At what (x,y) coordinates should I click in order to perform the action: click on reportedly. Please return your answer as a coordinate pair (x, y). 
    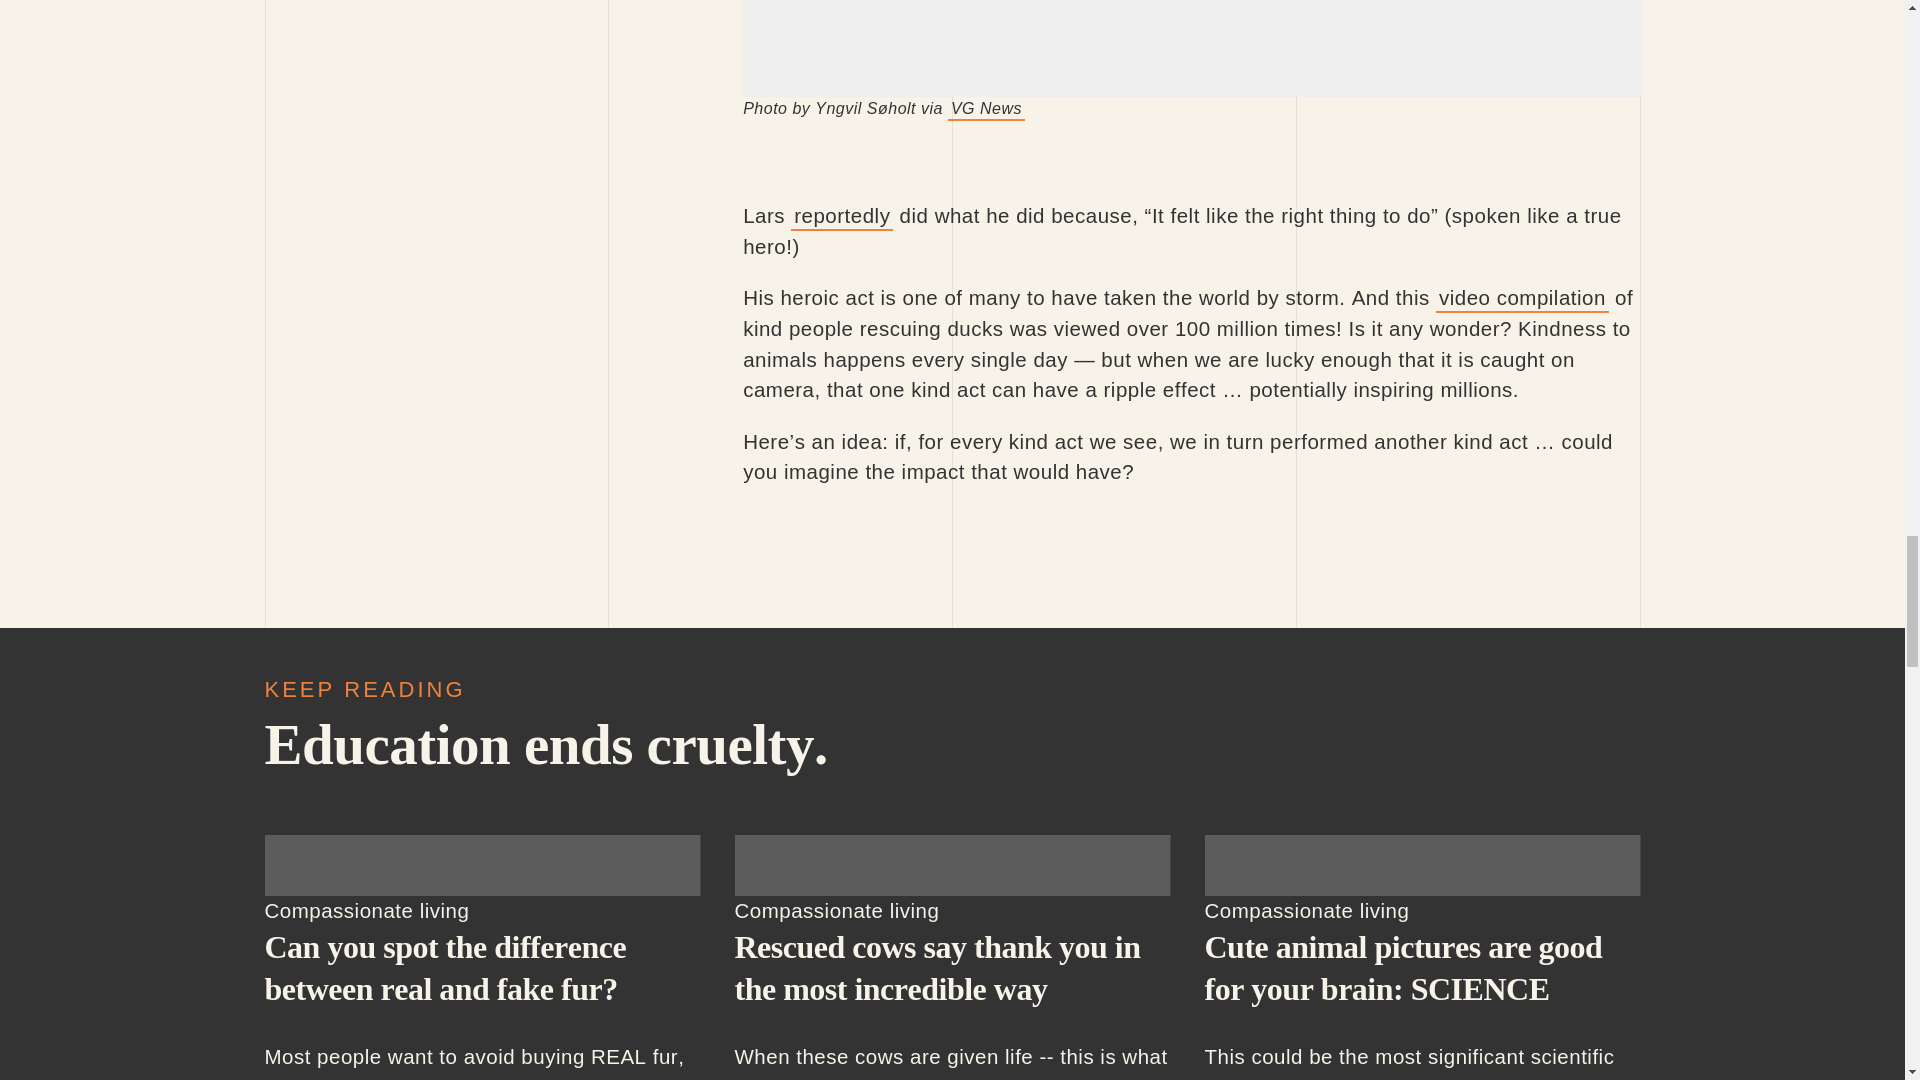
    Looking at the image, I should click on (842, 216).